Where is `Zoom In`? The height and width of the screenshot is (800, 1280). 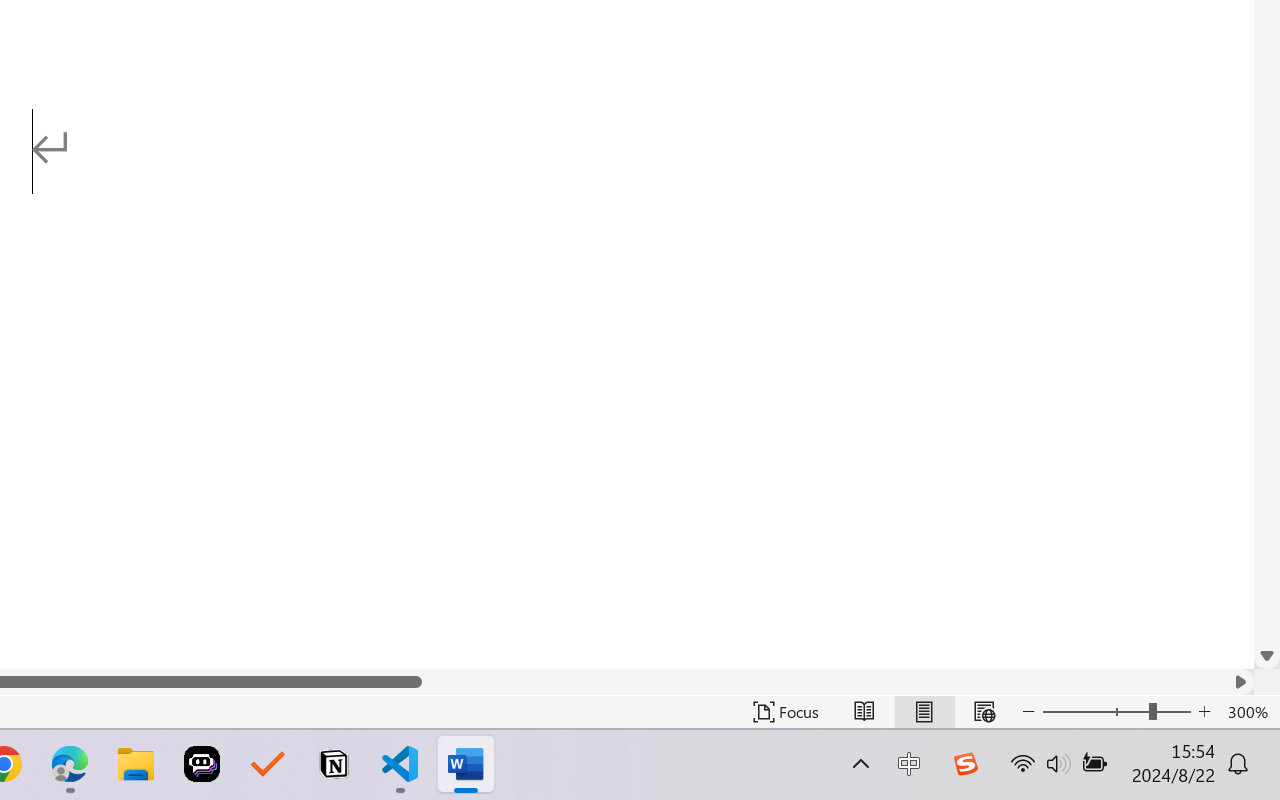
Zoom In is located at coordinates (1204, 712).